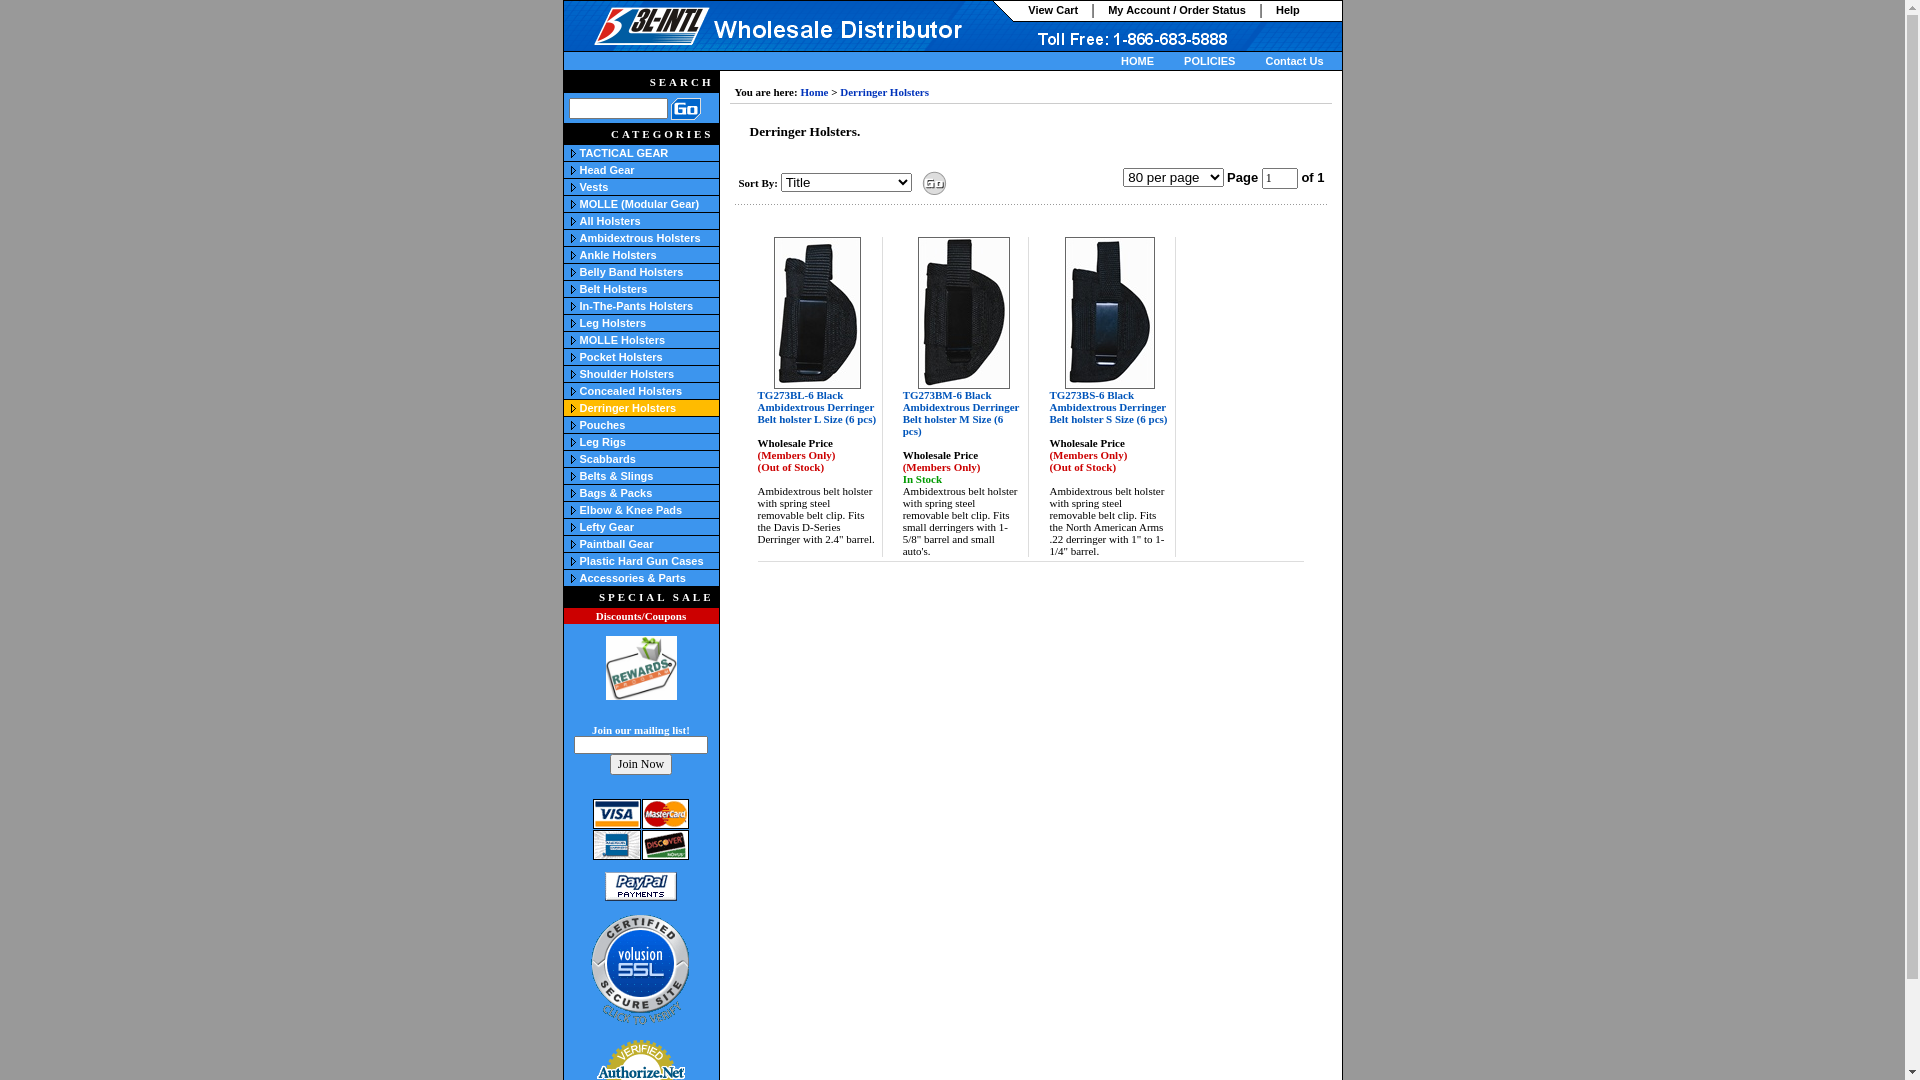 The height and width of the screenshot is (1080, 1920). Describe the element at coordinates (650, 476) in the screenshot. I see `Belts & Slings` at that location.